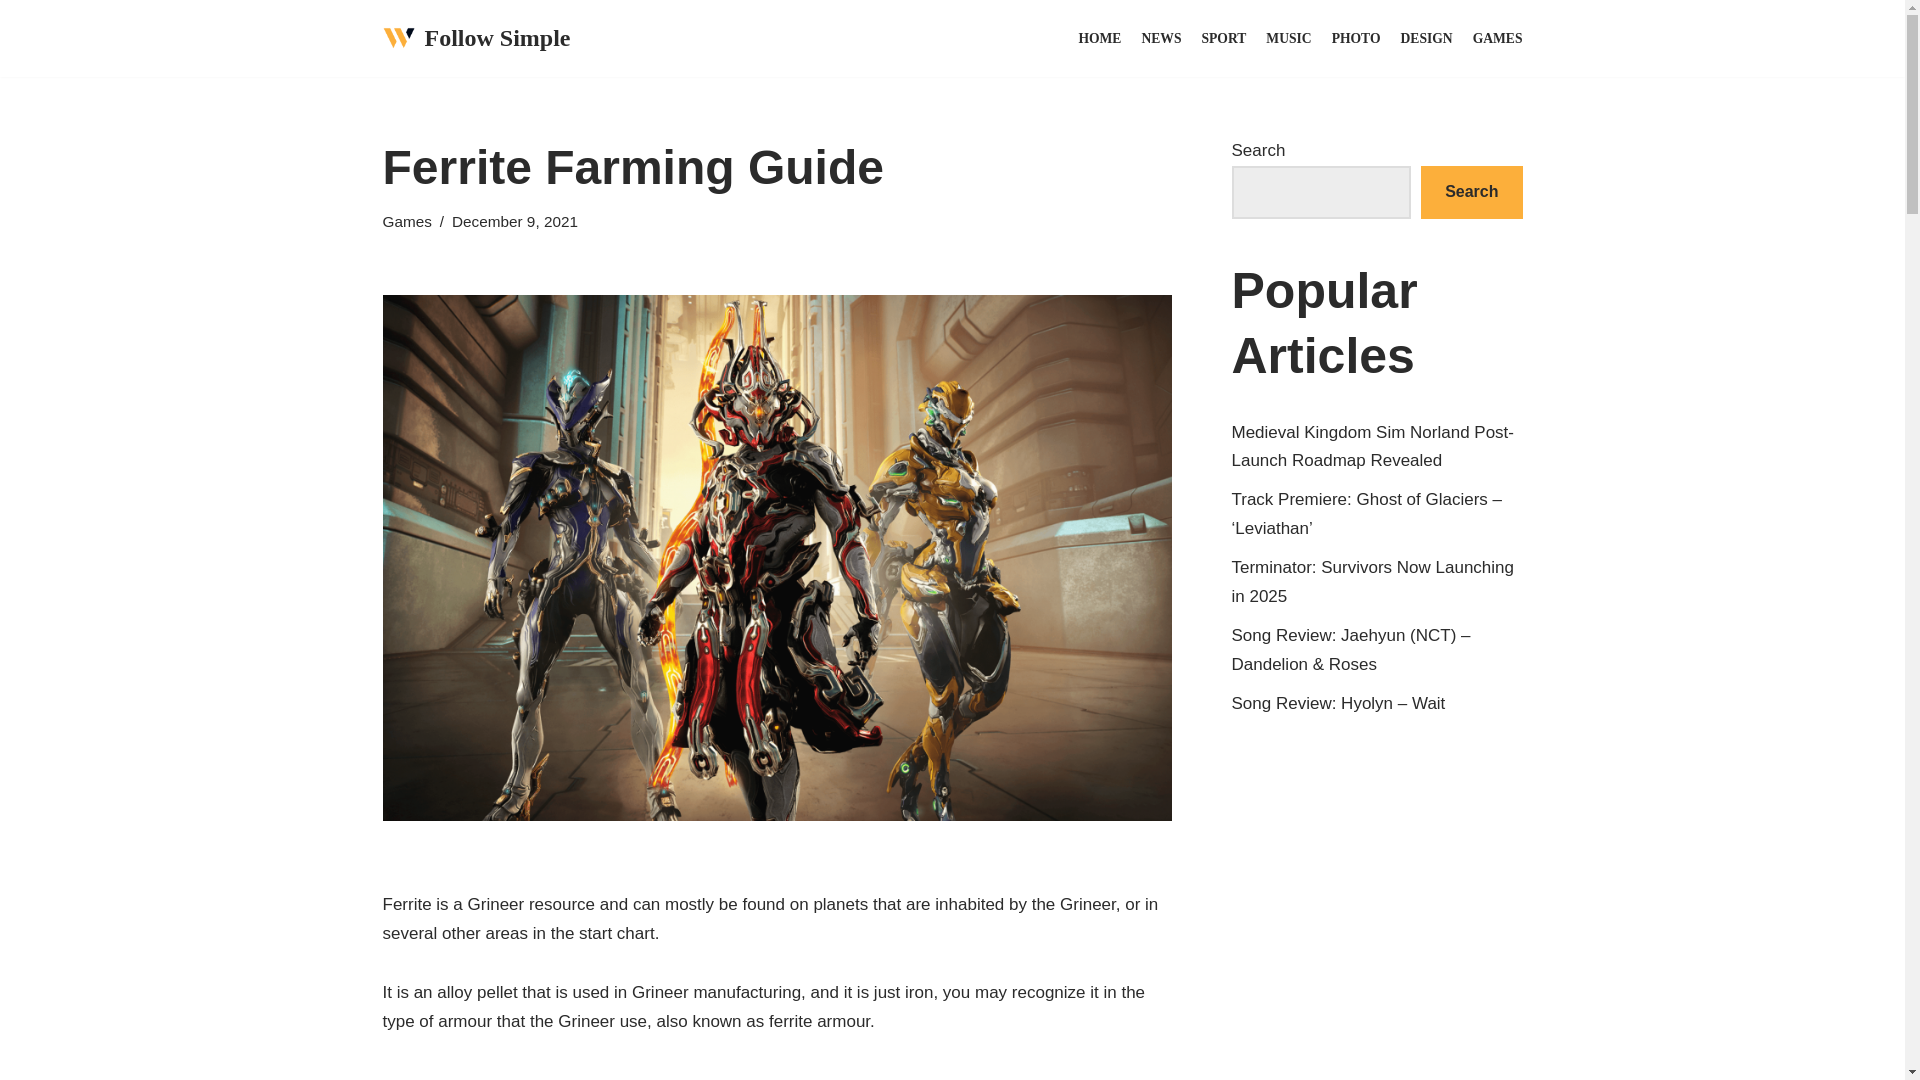 The image size is (1920, 1080). I want to click on SPORT, so click(1224, 38).